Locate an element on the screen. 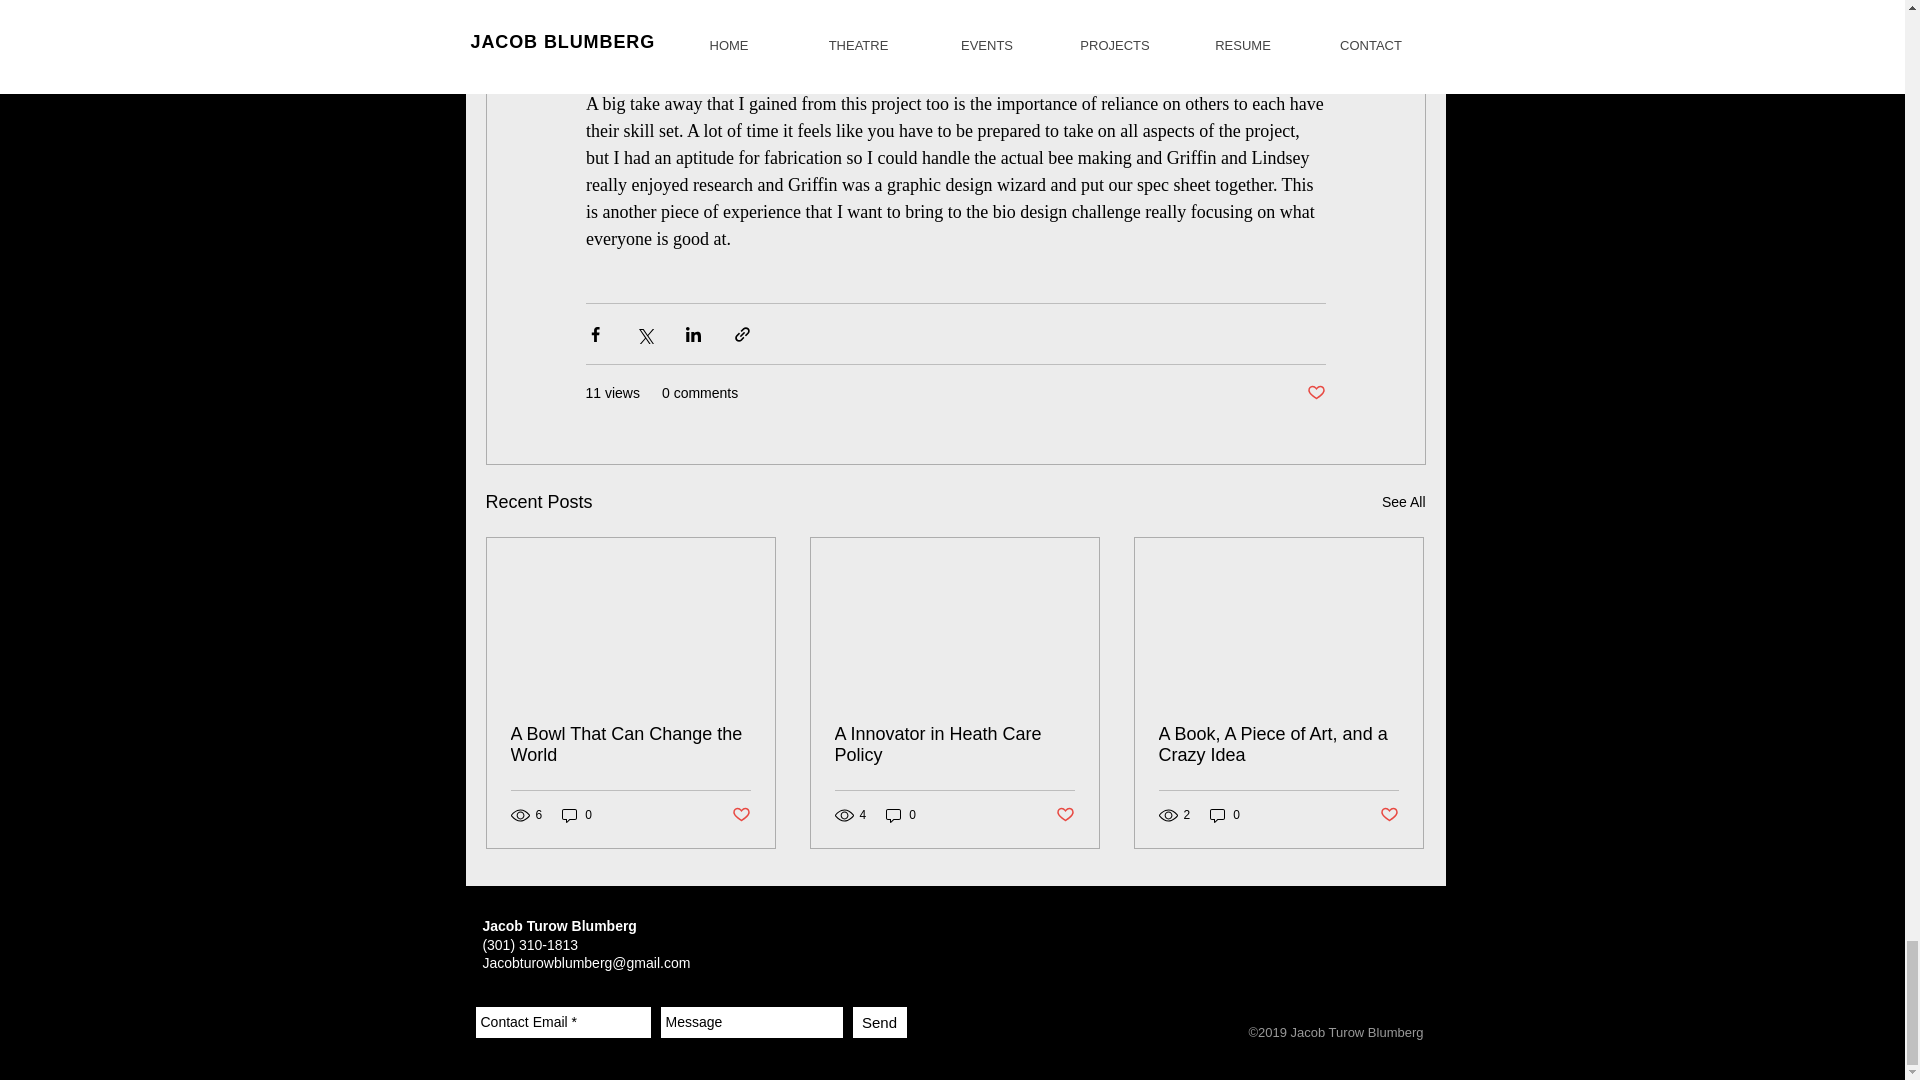 The height and width of the screenshot is (1080, 1920). A Bowl That Can Change the World is located at coordinates (630, 744).